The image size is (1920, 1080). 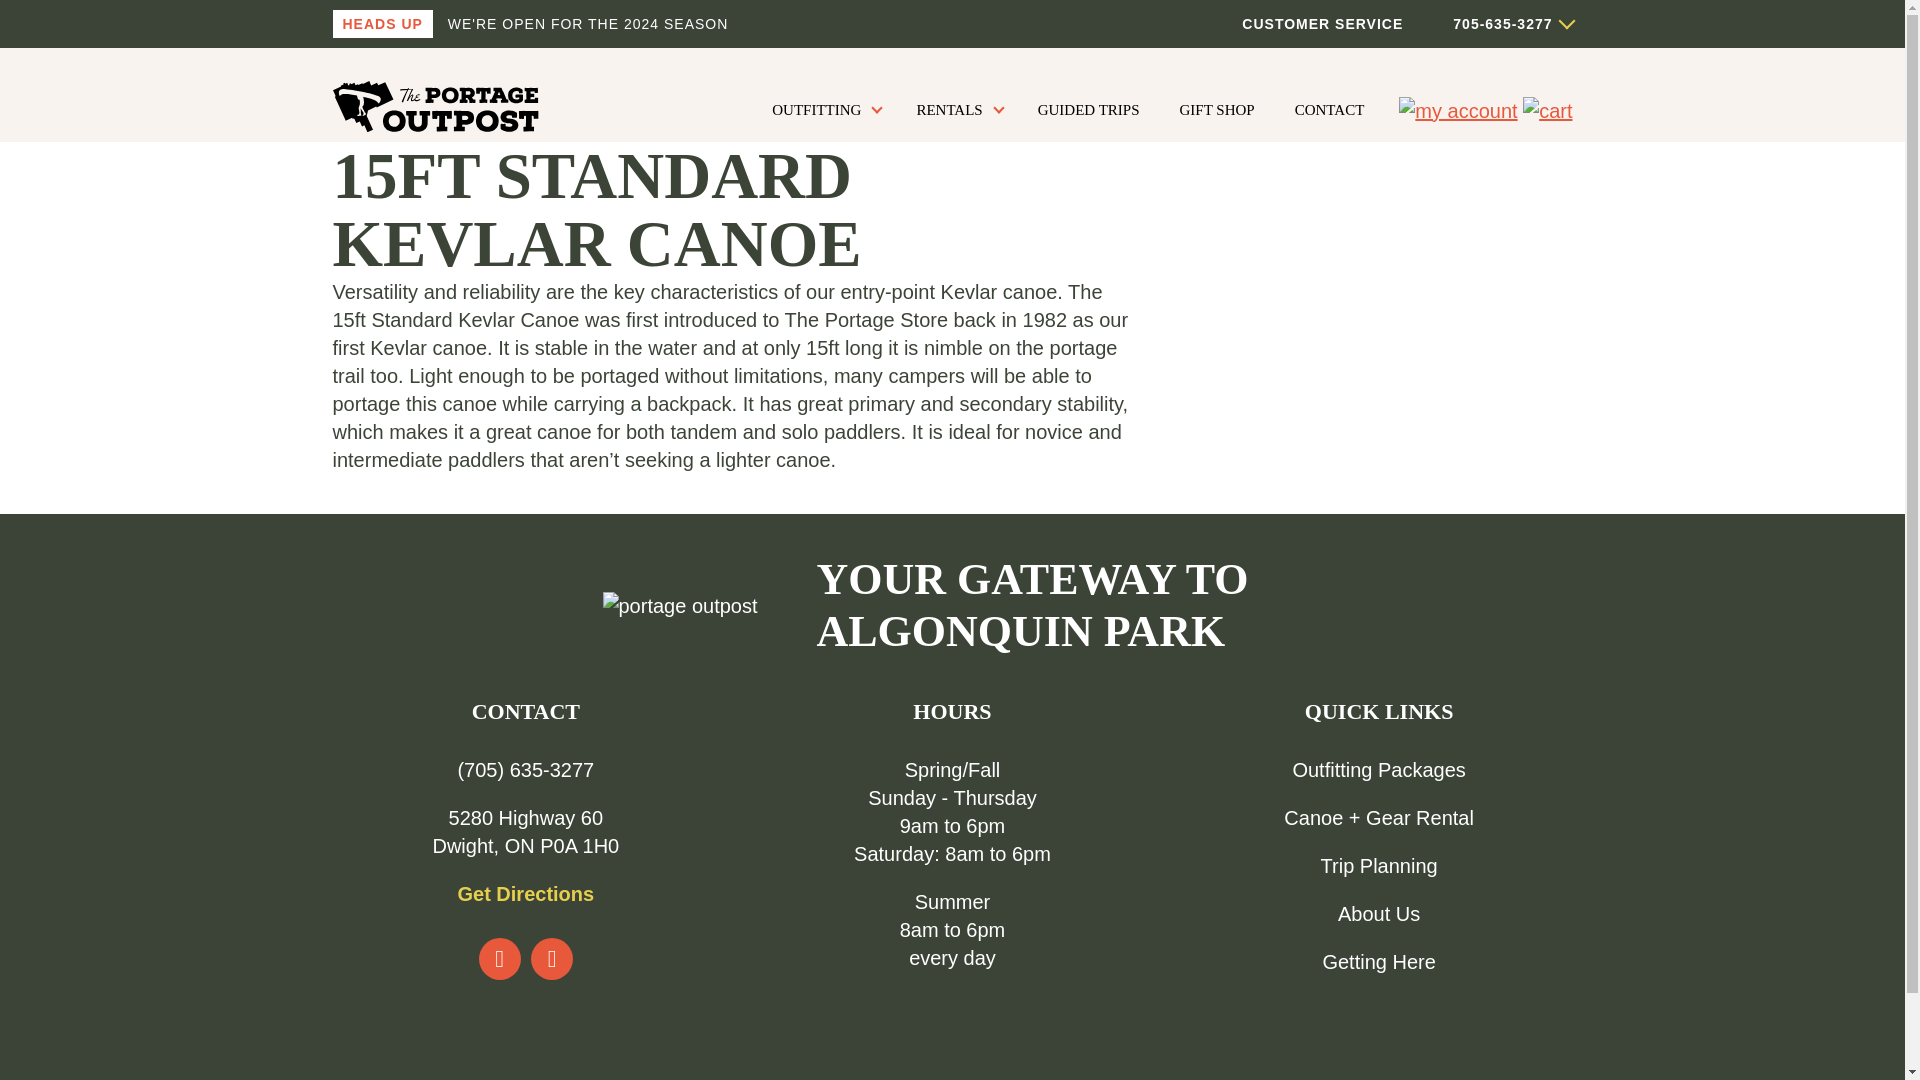 What do you see at coordinates (1378, 770) in the screenshot?
I see `Outfitting Packages` at bounding box center [1378, 770].